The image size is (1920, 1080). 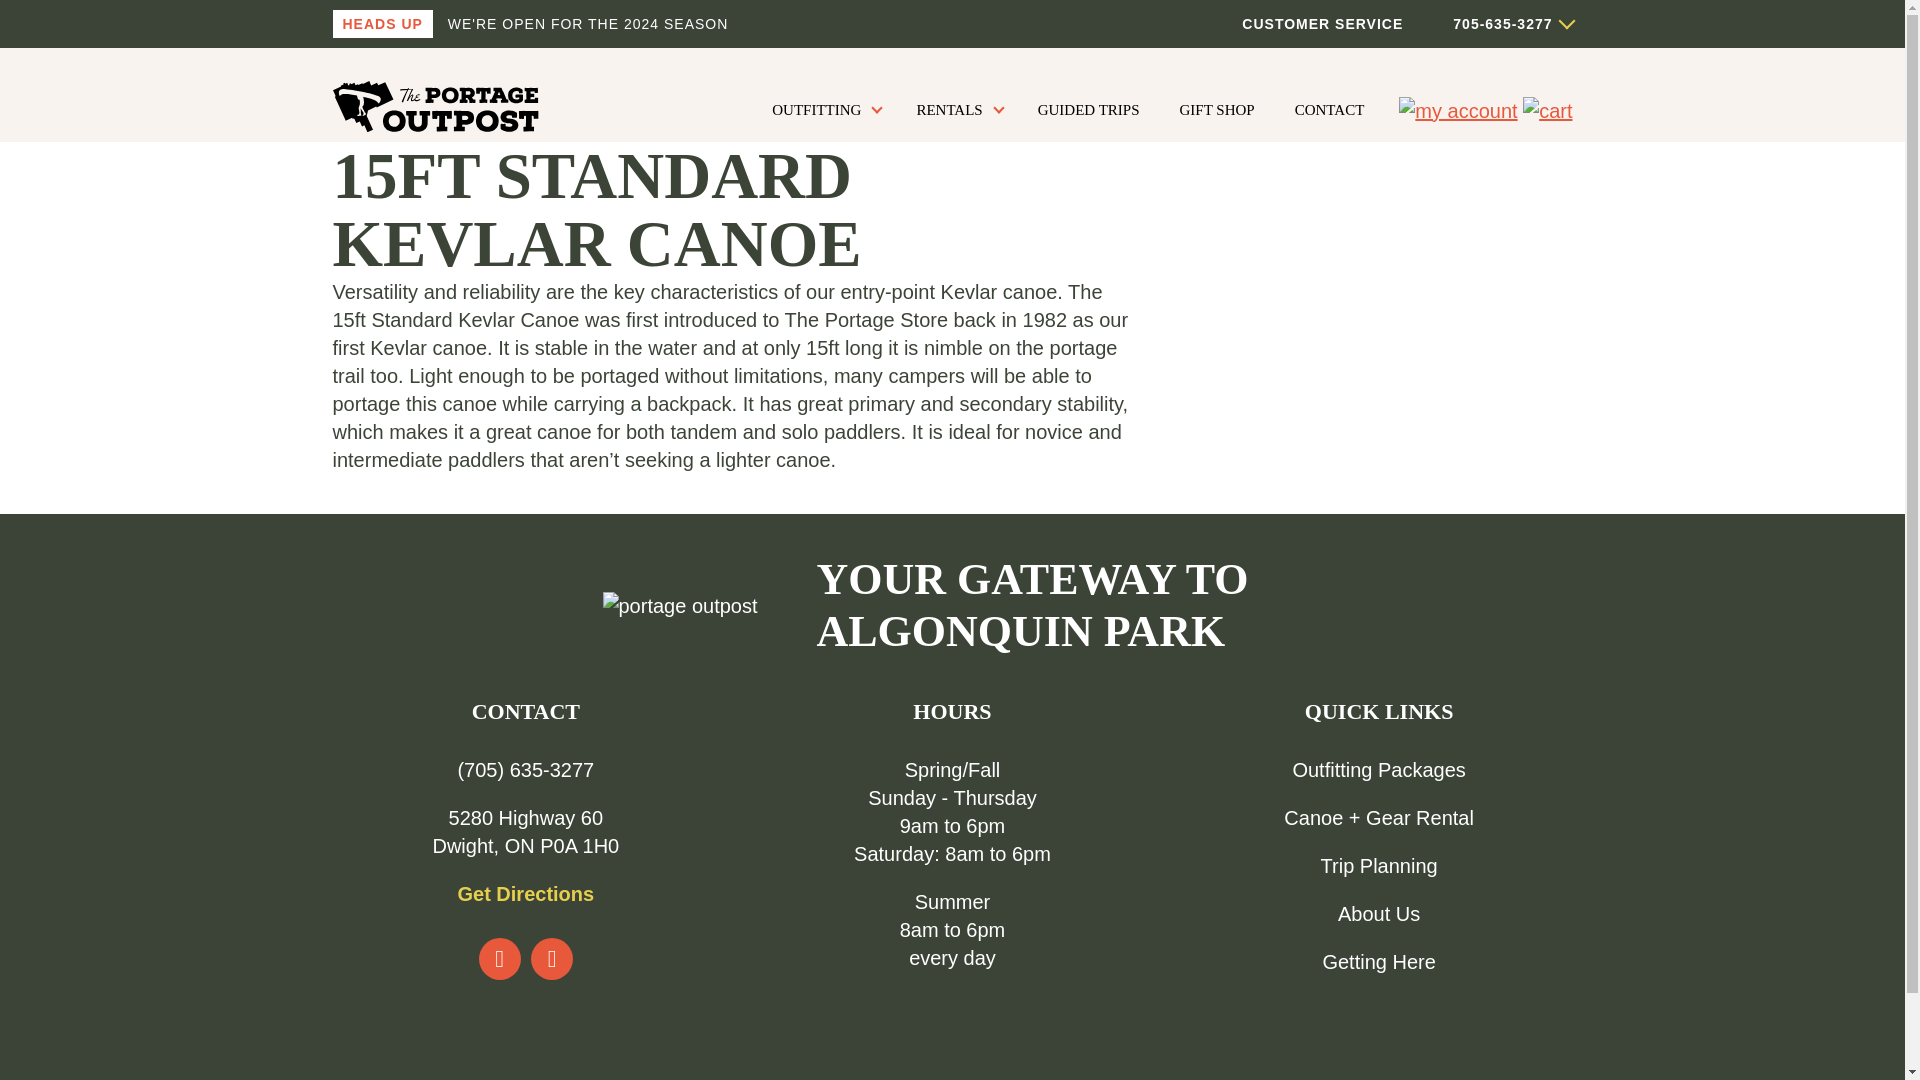 What do you see at coordinates (1378, 770) in the screenshot?
I see `Outfitting Packages` at bounding box center [1378, 770].